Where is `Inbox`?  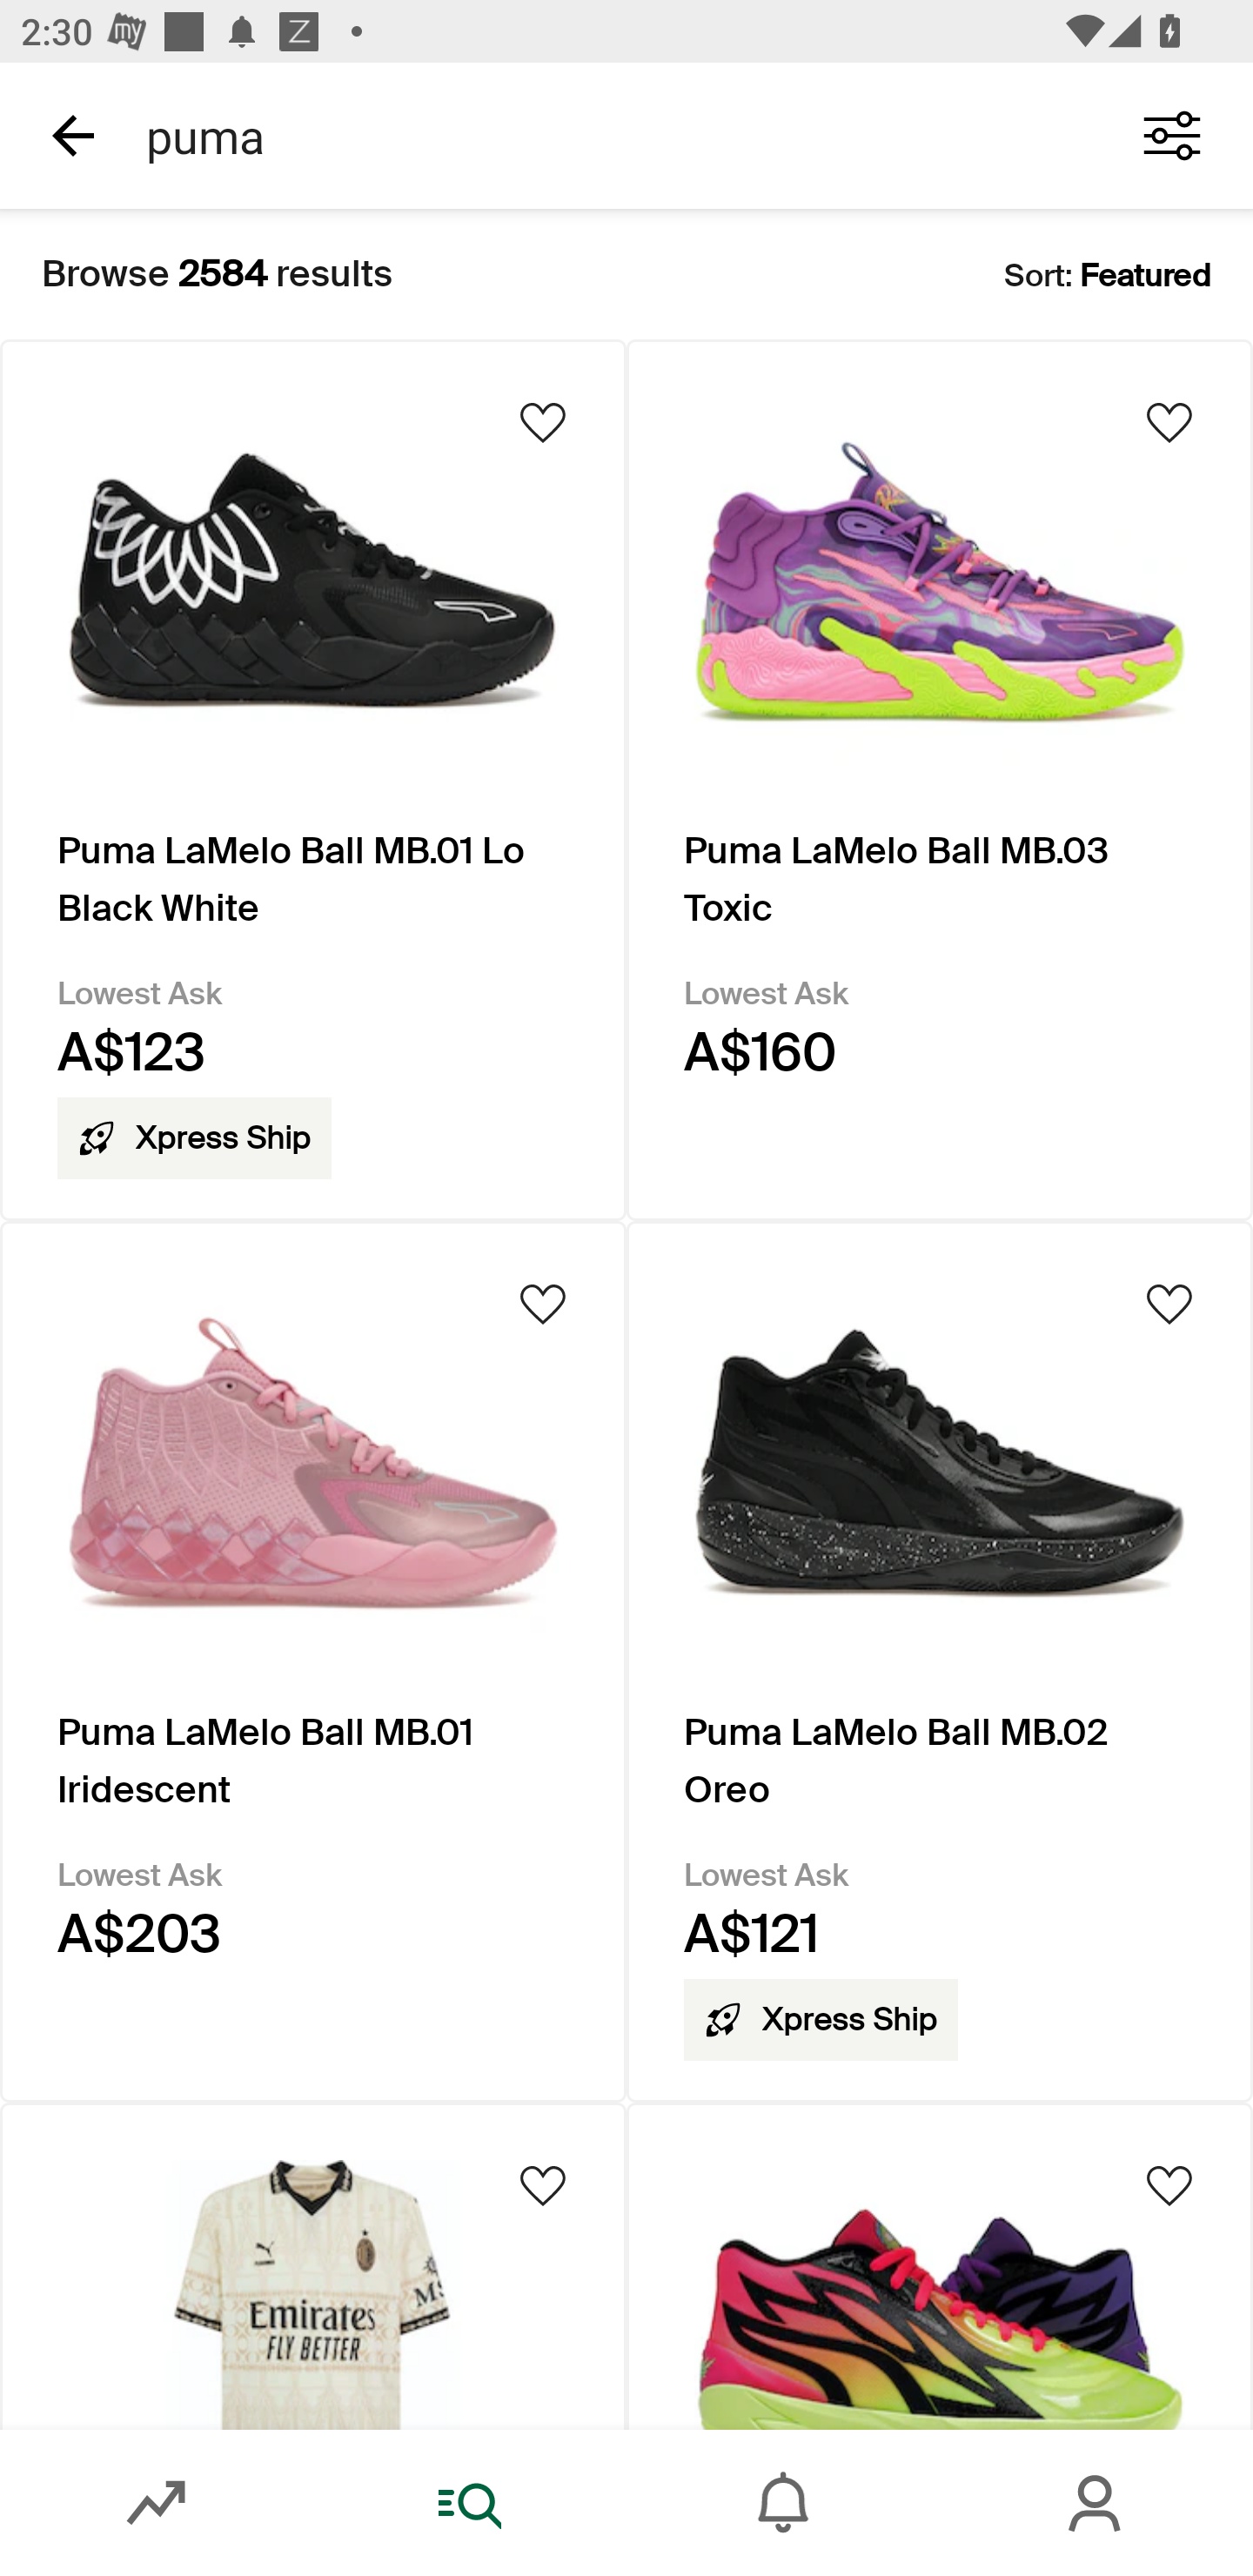 Inbox is located at coordinates (783, 2503).